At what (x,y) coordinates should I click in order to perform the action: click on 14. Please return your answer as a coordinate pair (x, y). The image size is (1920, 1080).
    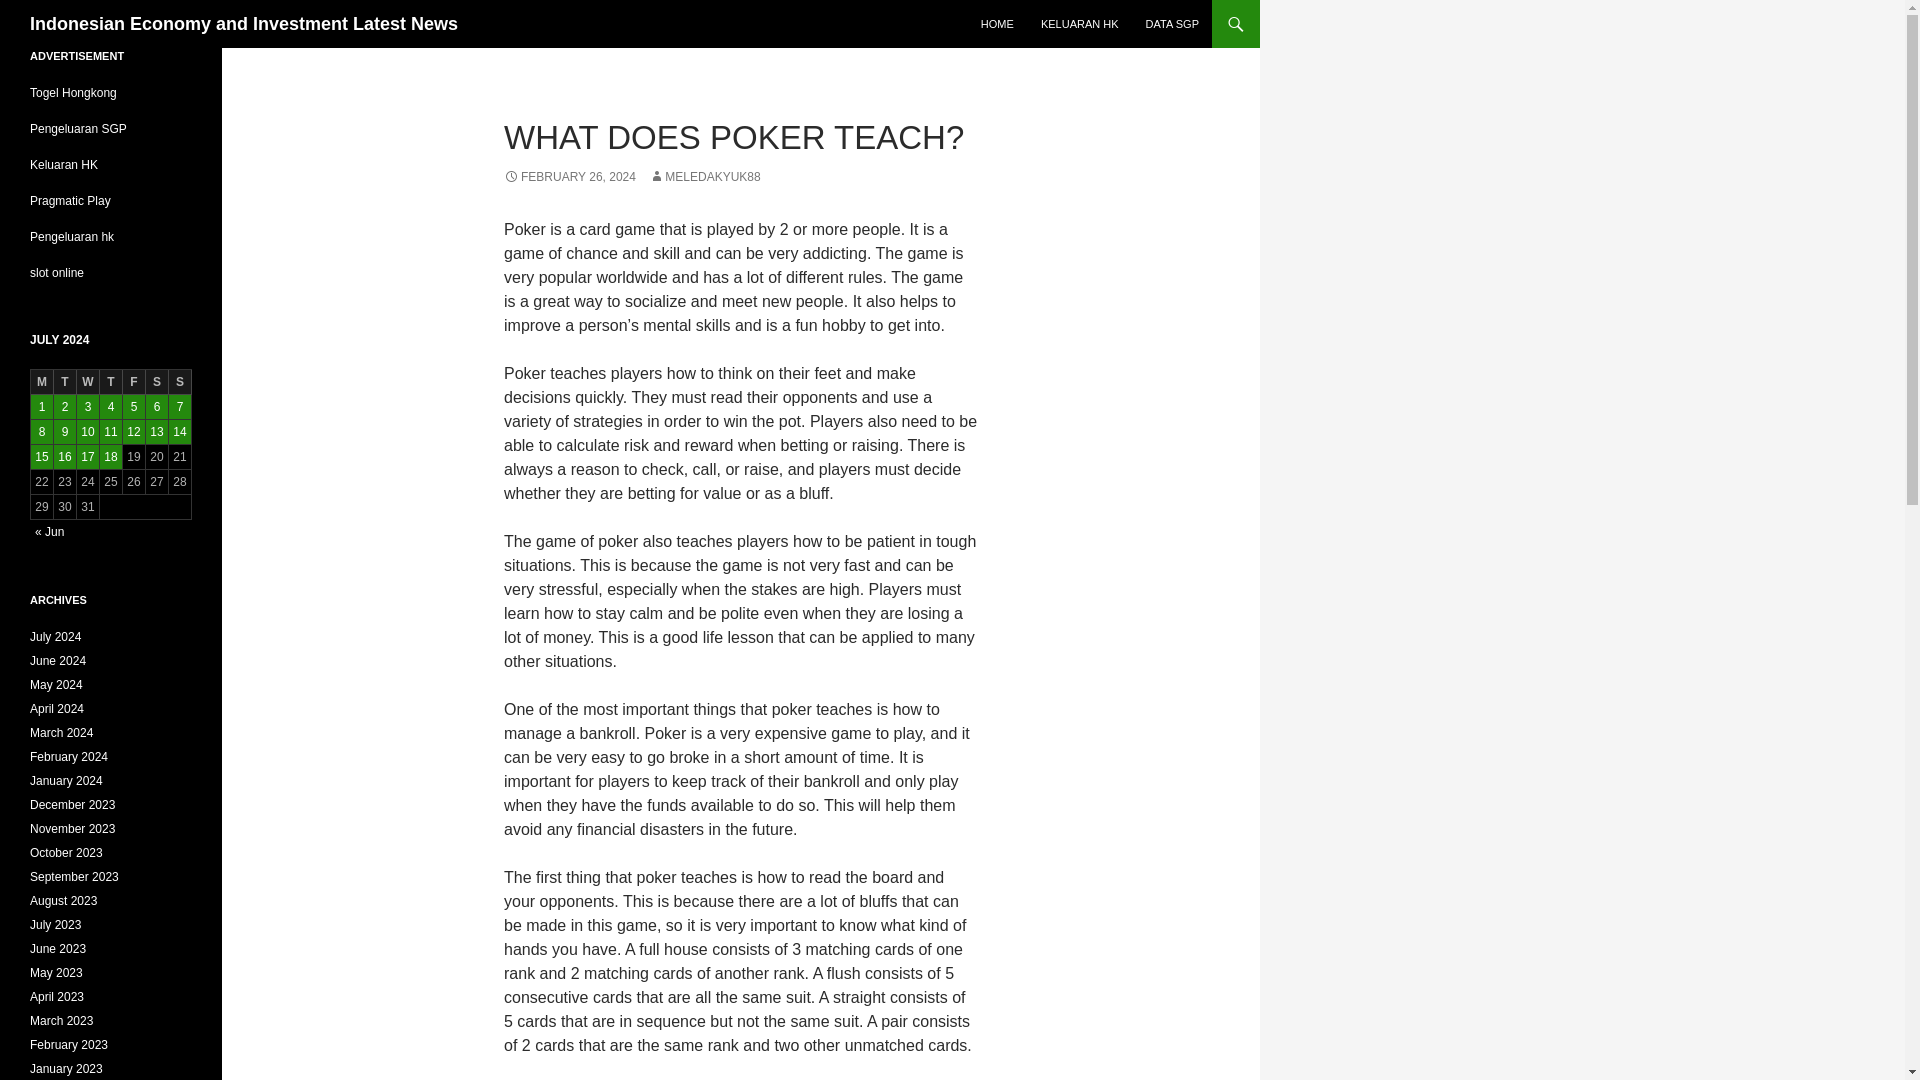
    Looking at the image, I should click on (179, 432).